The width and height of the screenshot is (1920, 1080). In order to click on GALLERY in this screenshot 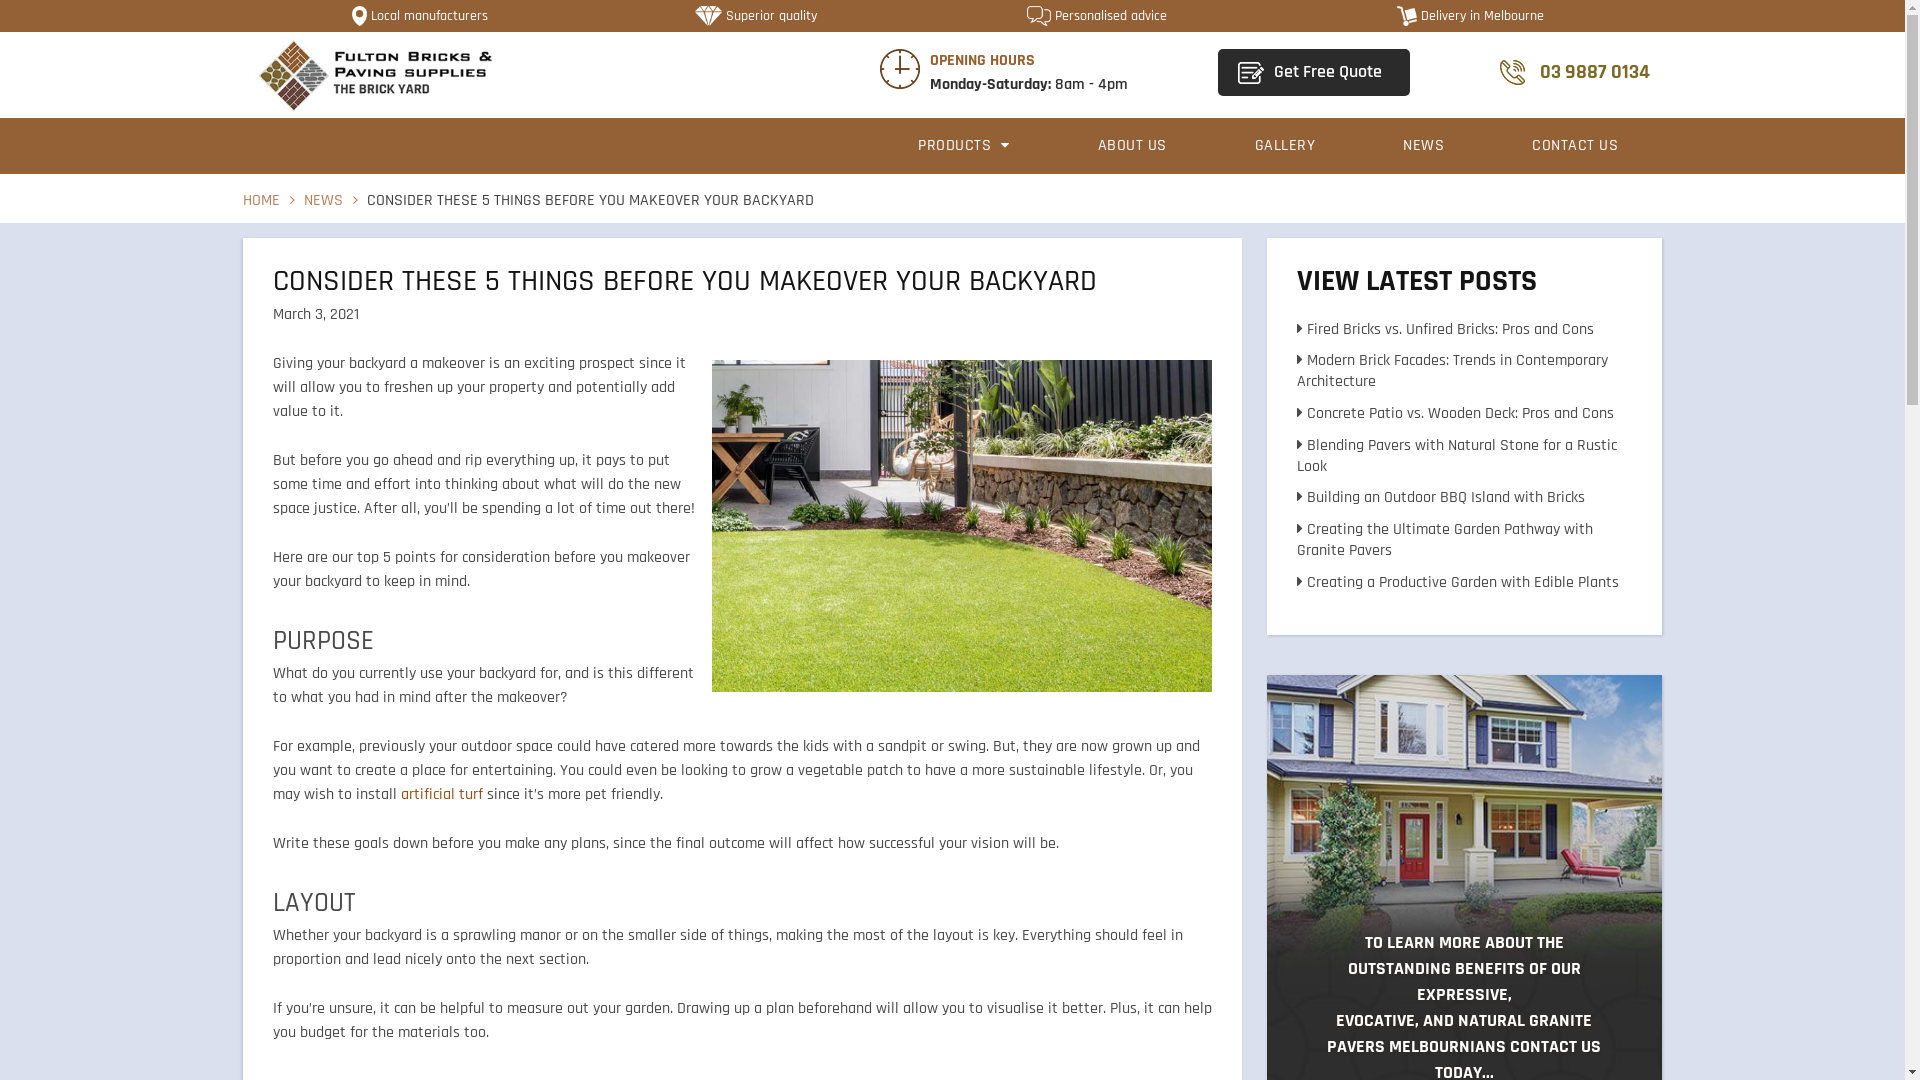, I will do `click(1286, 146)`.